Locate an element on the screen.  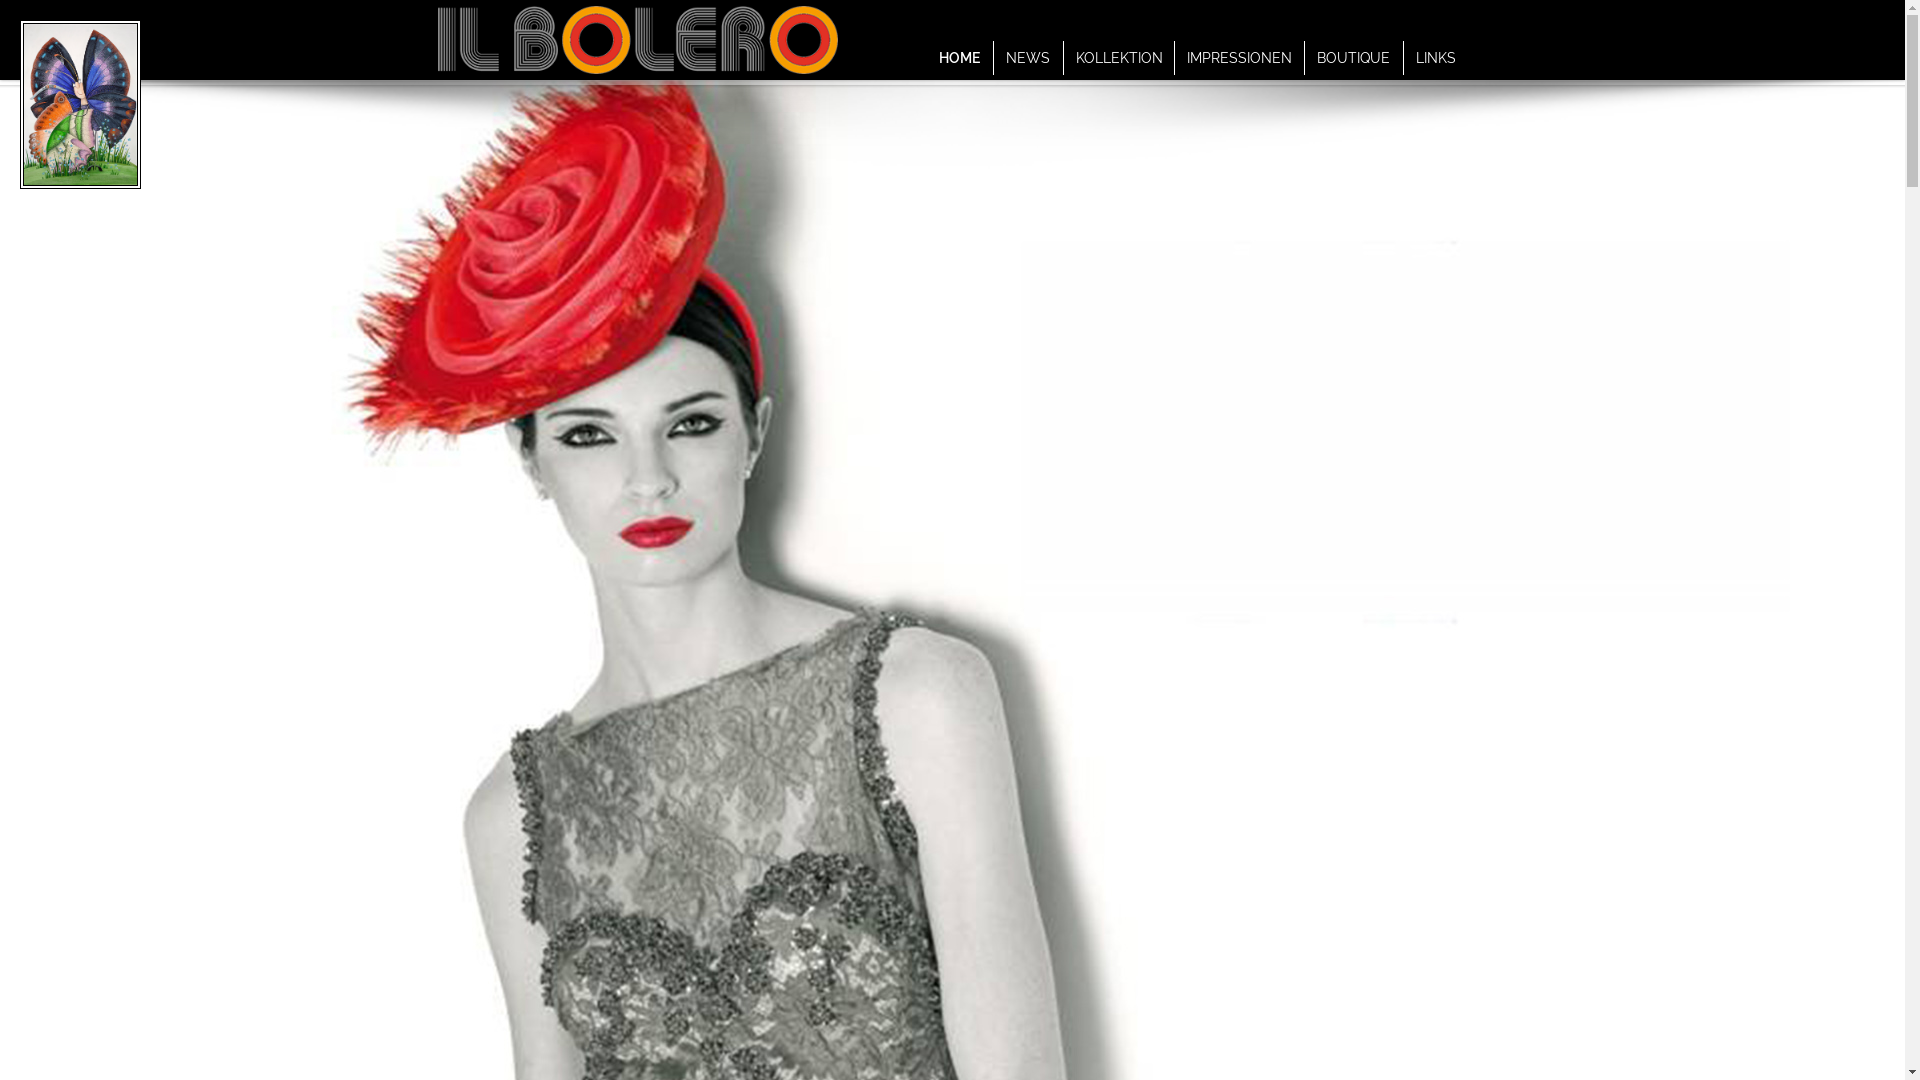
BOUTIQUE is located at coordinates (1354, 58).